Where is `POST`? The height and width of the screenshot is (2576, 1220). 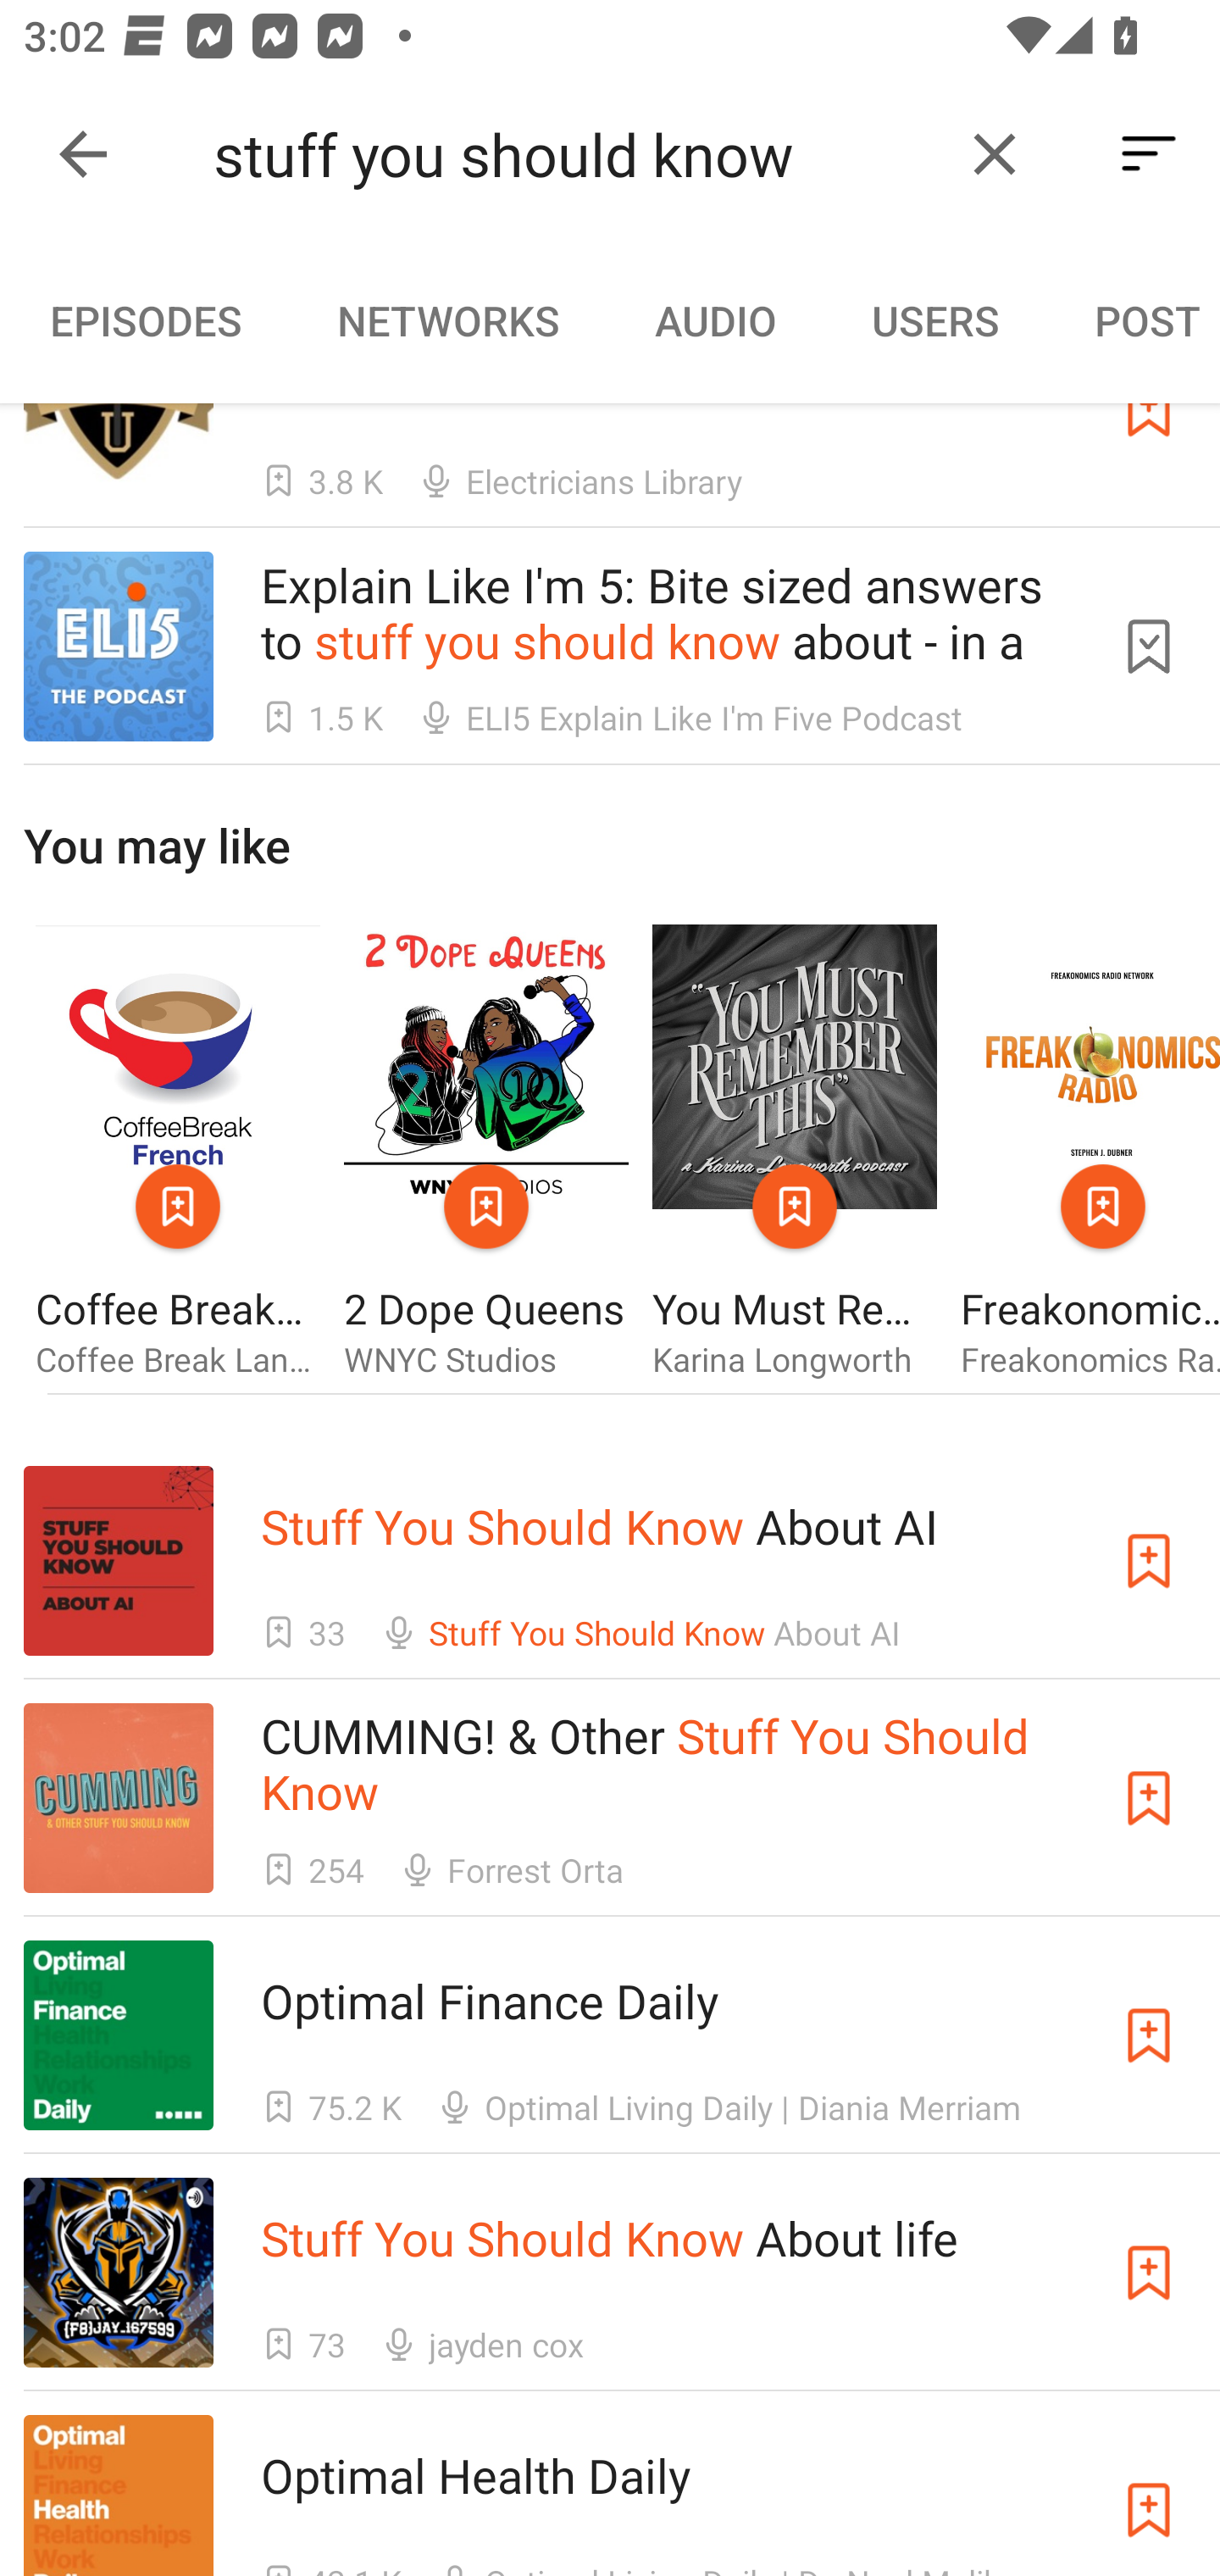
POST is located at coordinates (1134, 320).